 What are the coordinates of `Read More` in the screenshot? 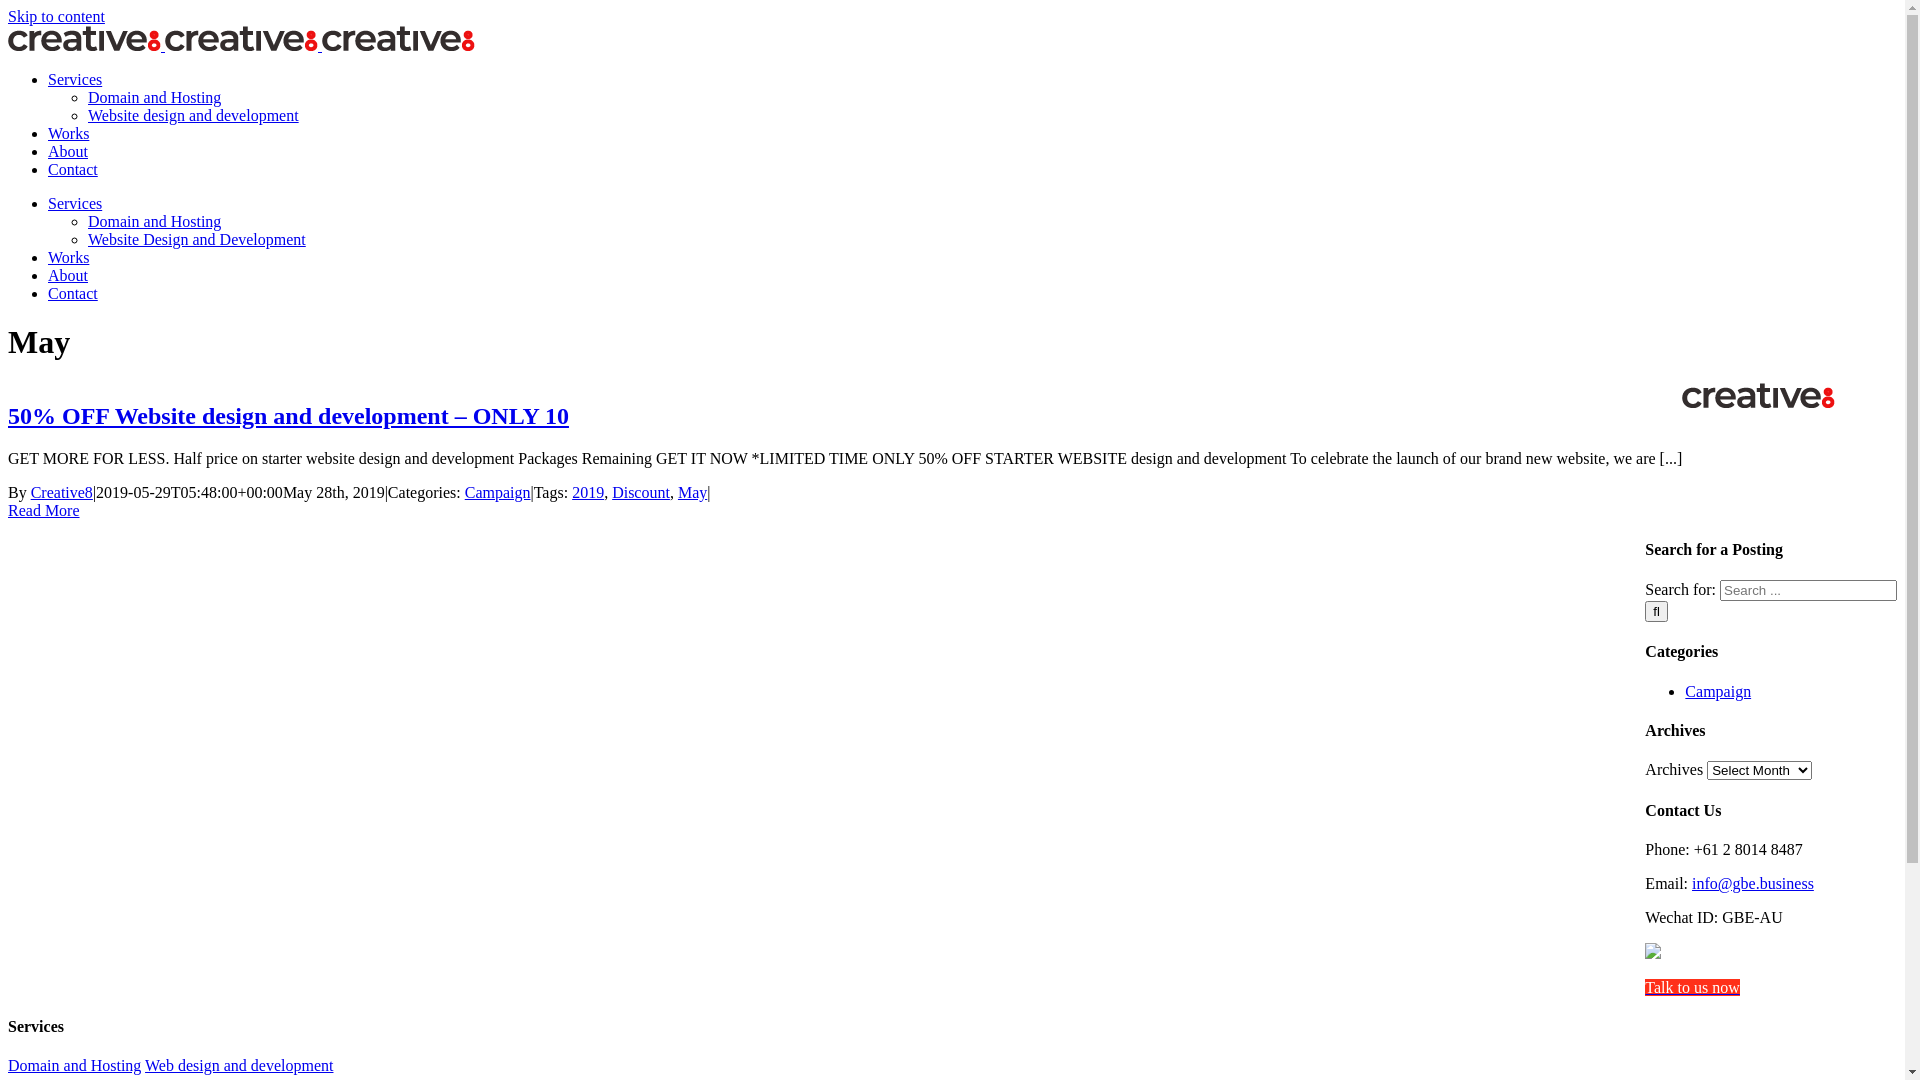 It's located at (44, 510).